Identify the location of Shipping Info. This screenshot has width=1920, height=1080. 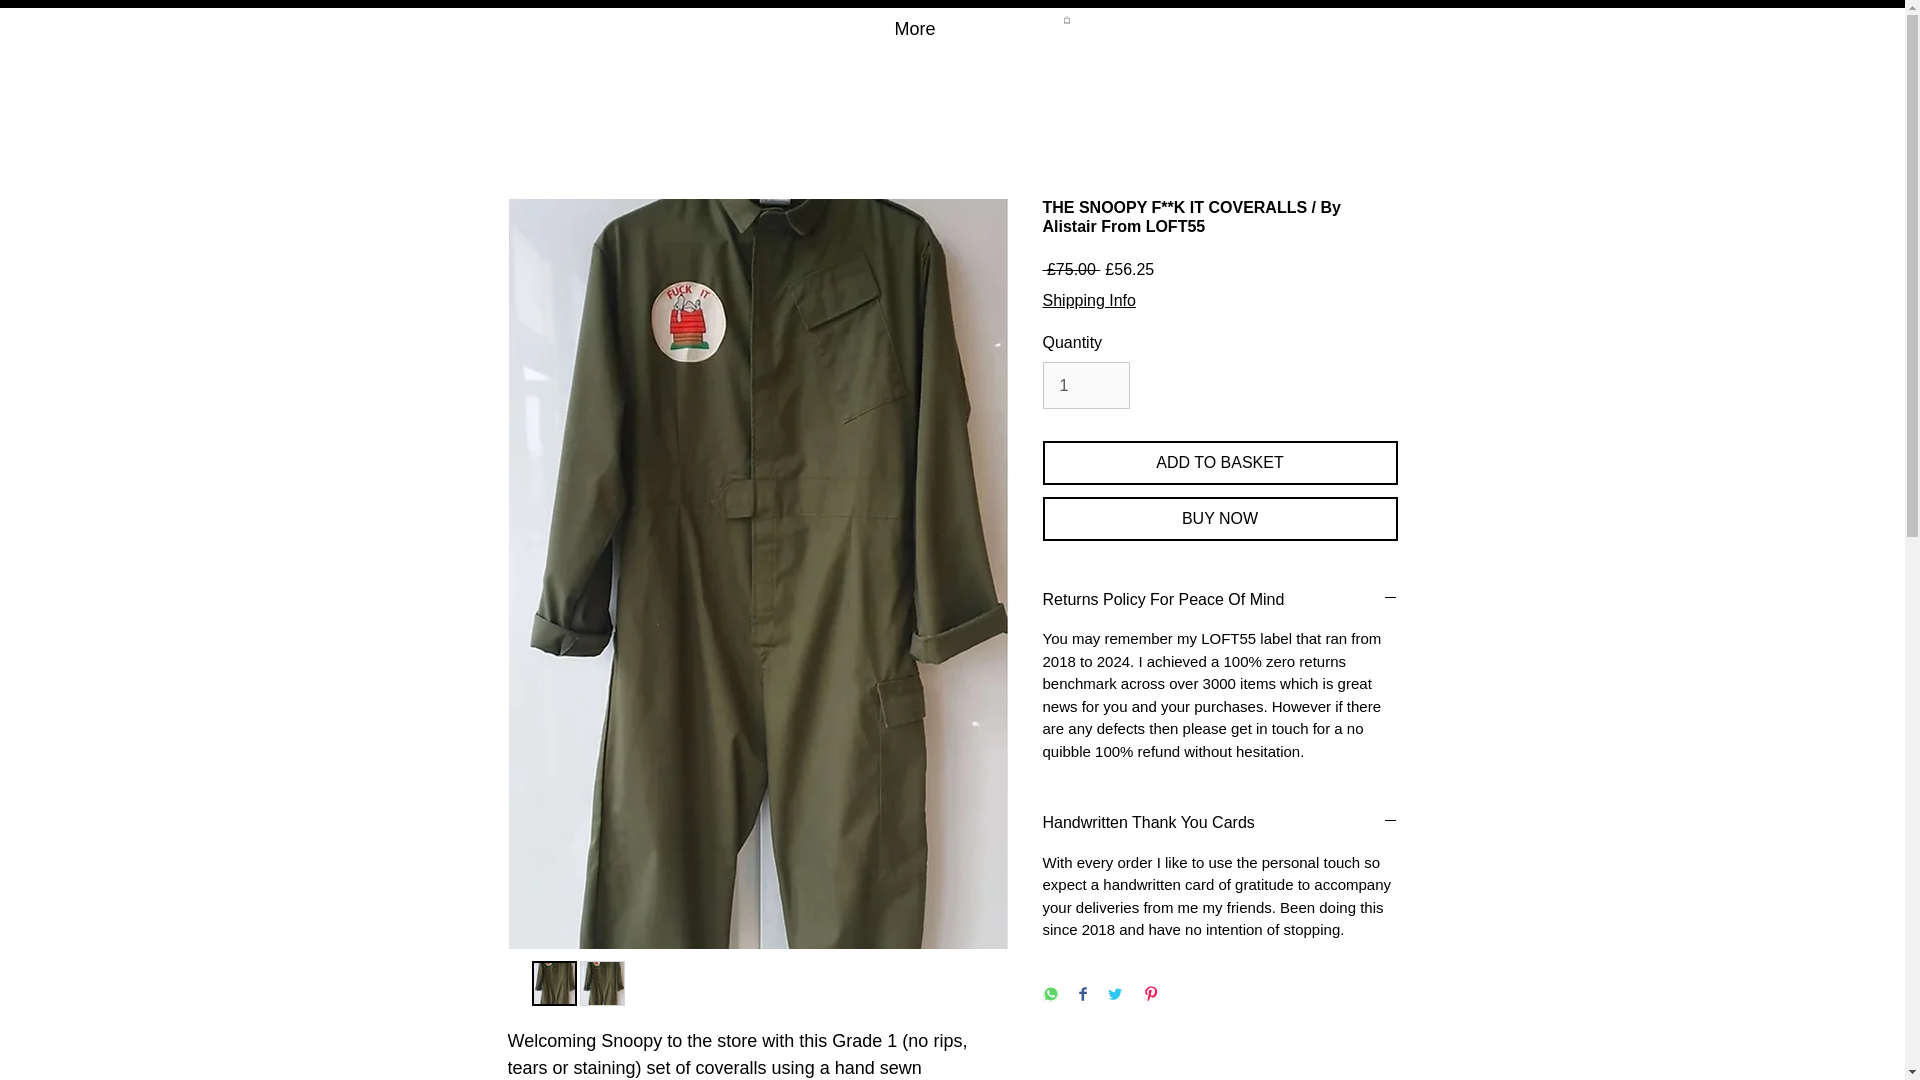
(1088, 301).